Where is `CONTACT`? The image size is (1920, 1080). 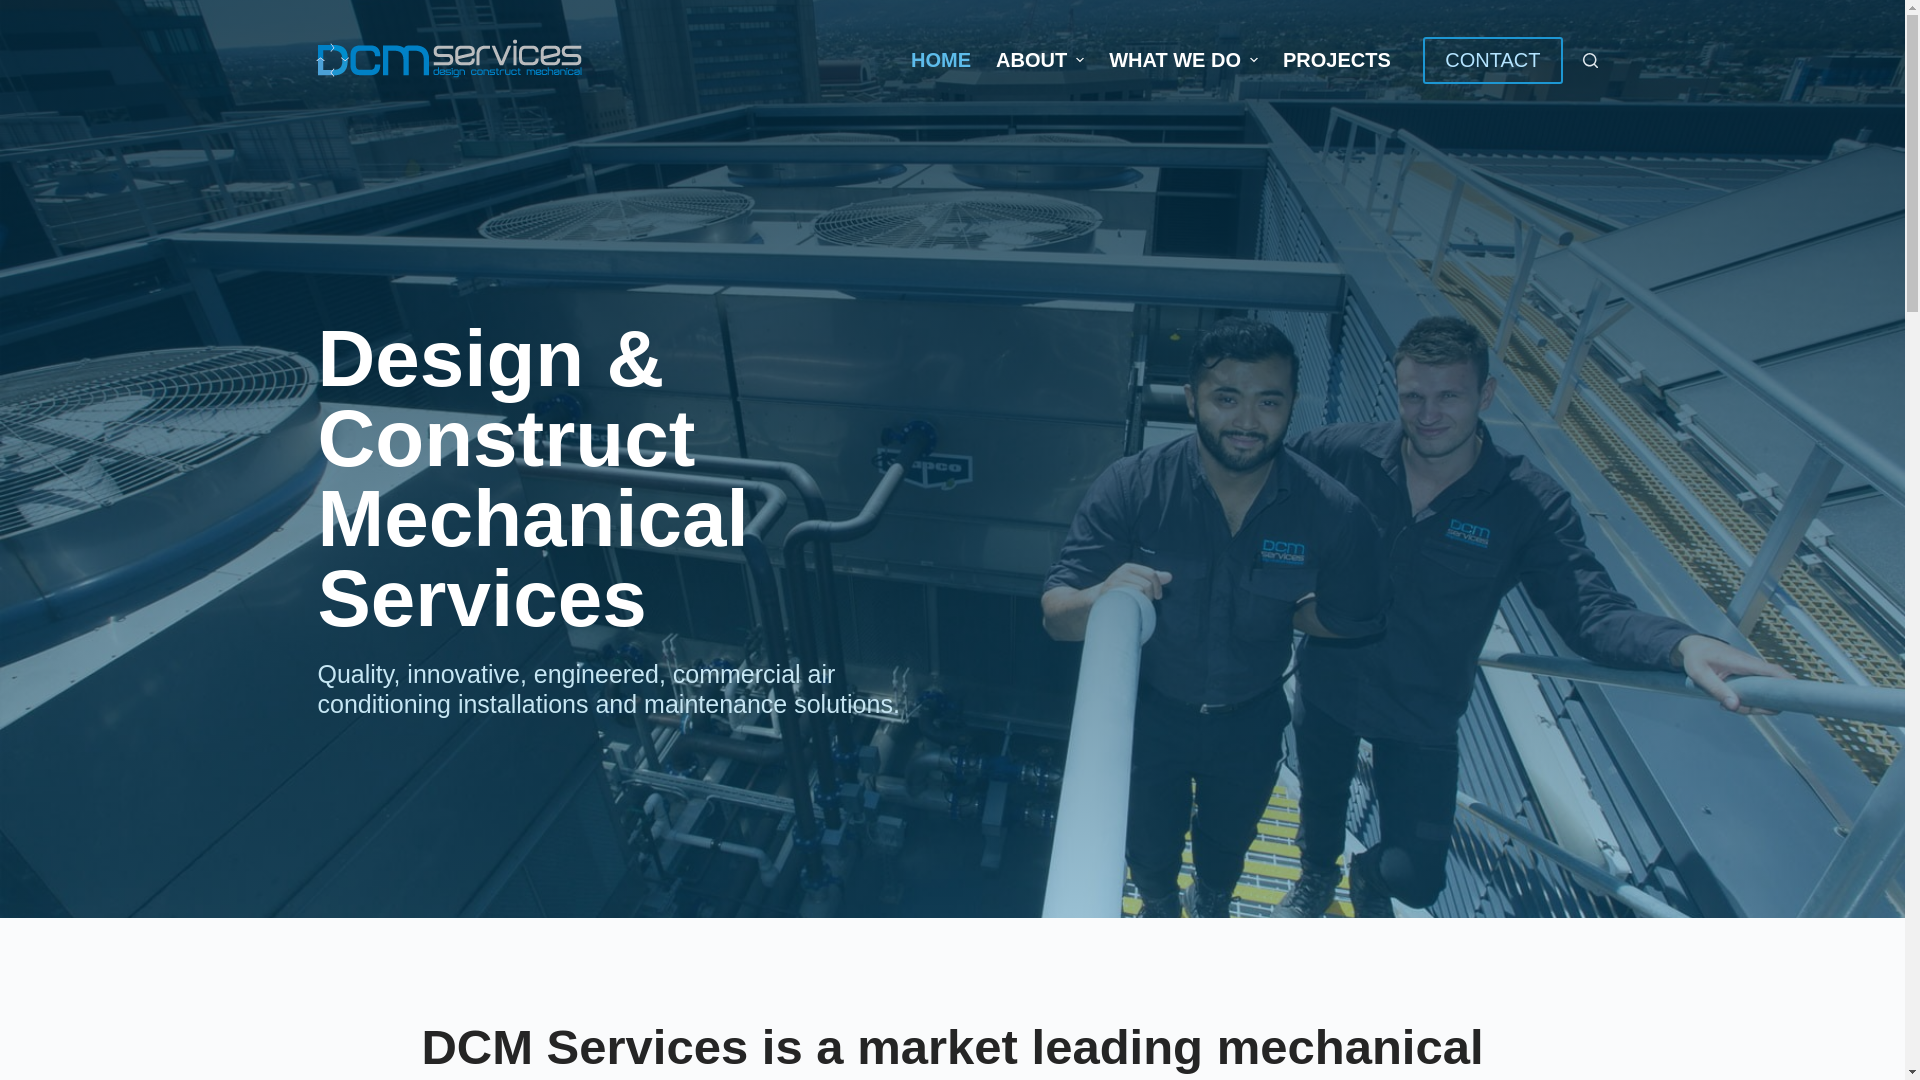 CONTACT is located at coordinates (1492, 60).